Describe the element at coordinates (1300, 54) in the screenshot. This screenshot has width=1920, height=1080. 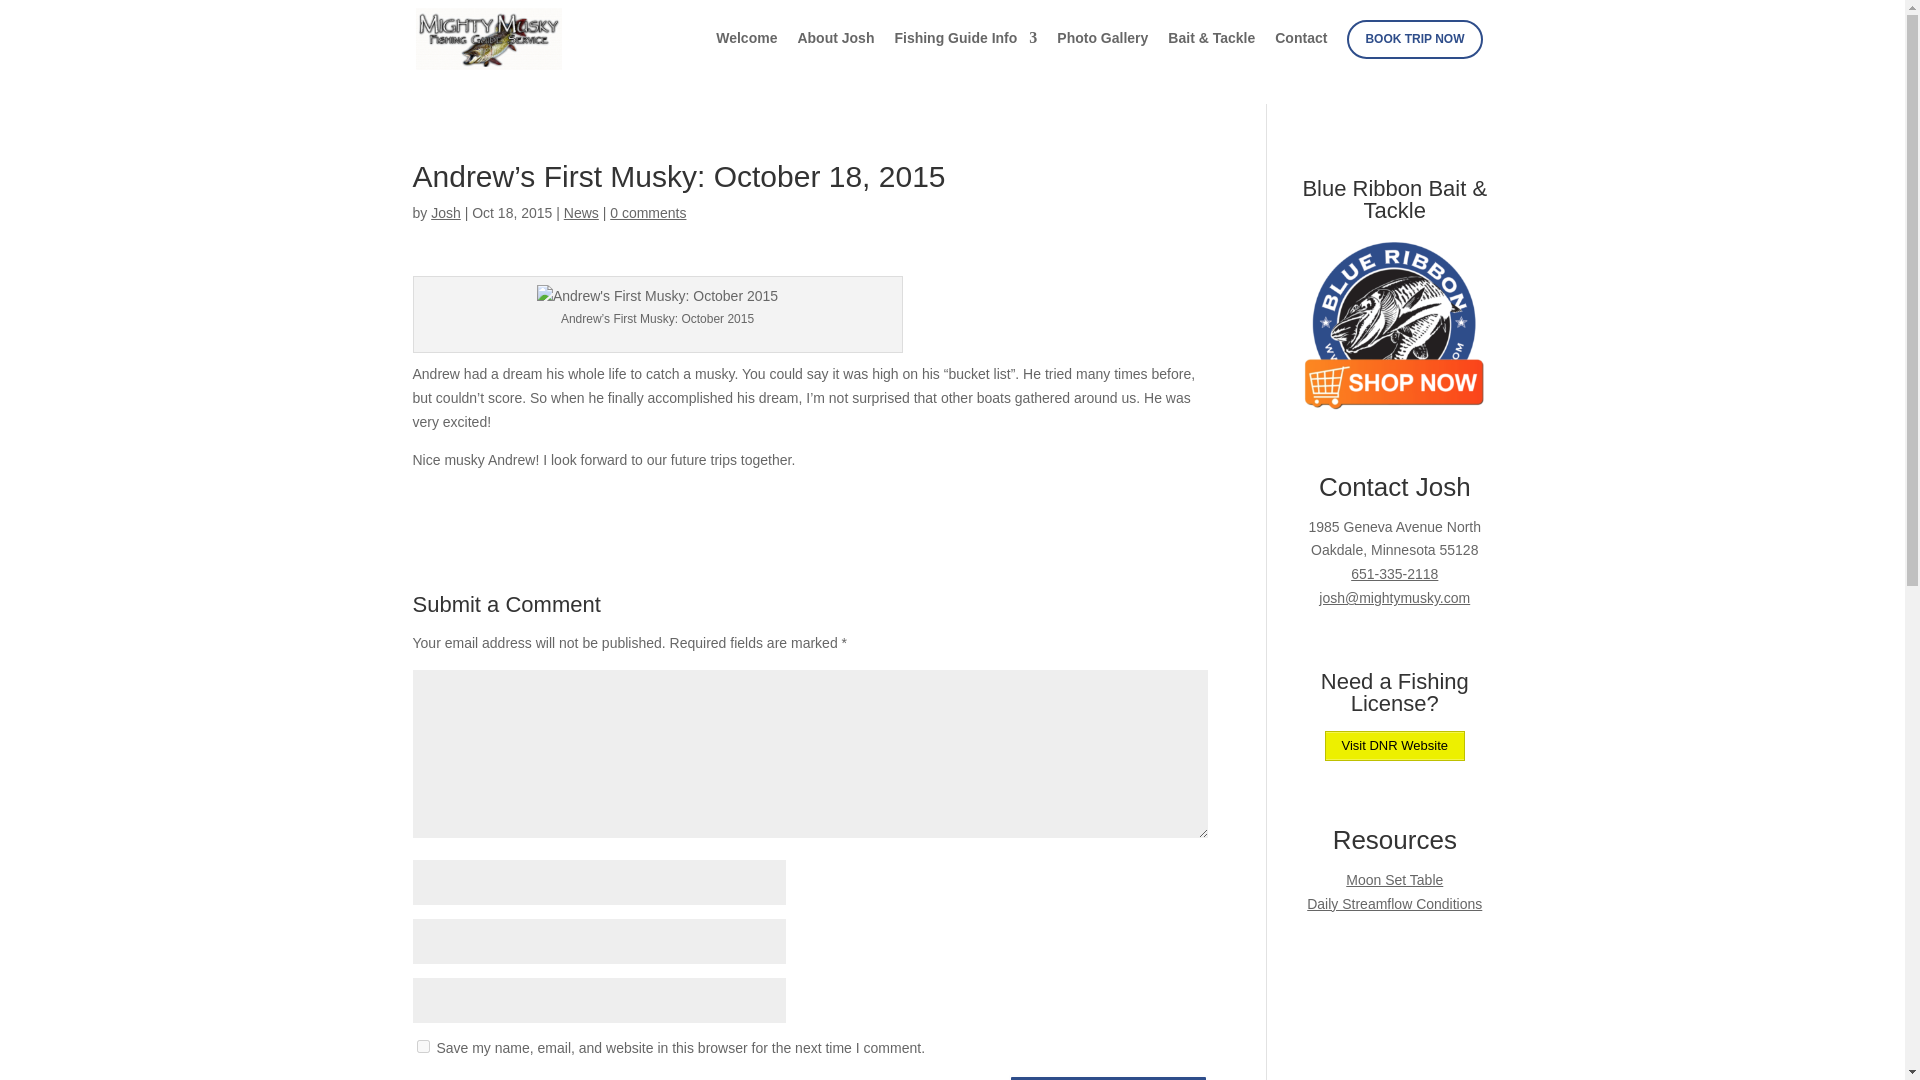
I see `Contact` at that location.